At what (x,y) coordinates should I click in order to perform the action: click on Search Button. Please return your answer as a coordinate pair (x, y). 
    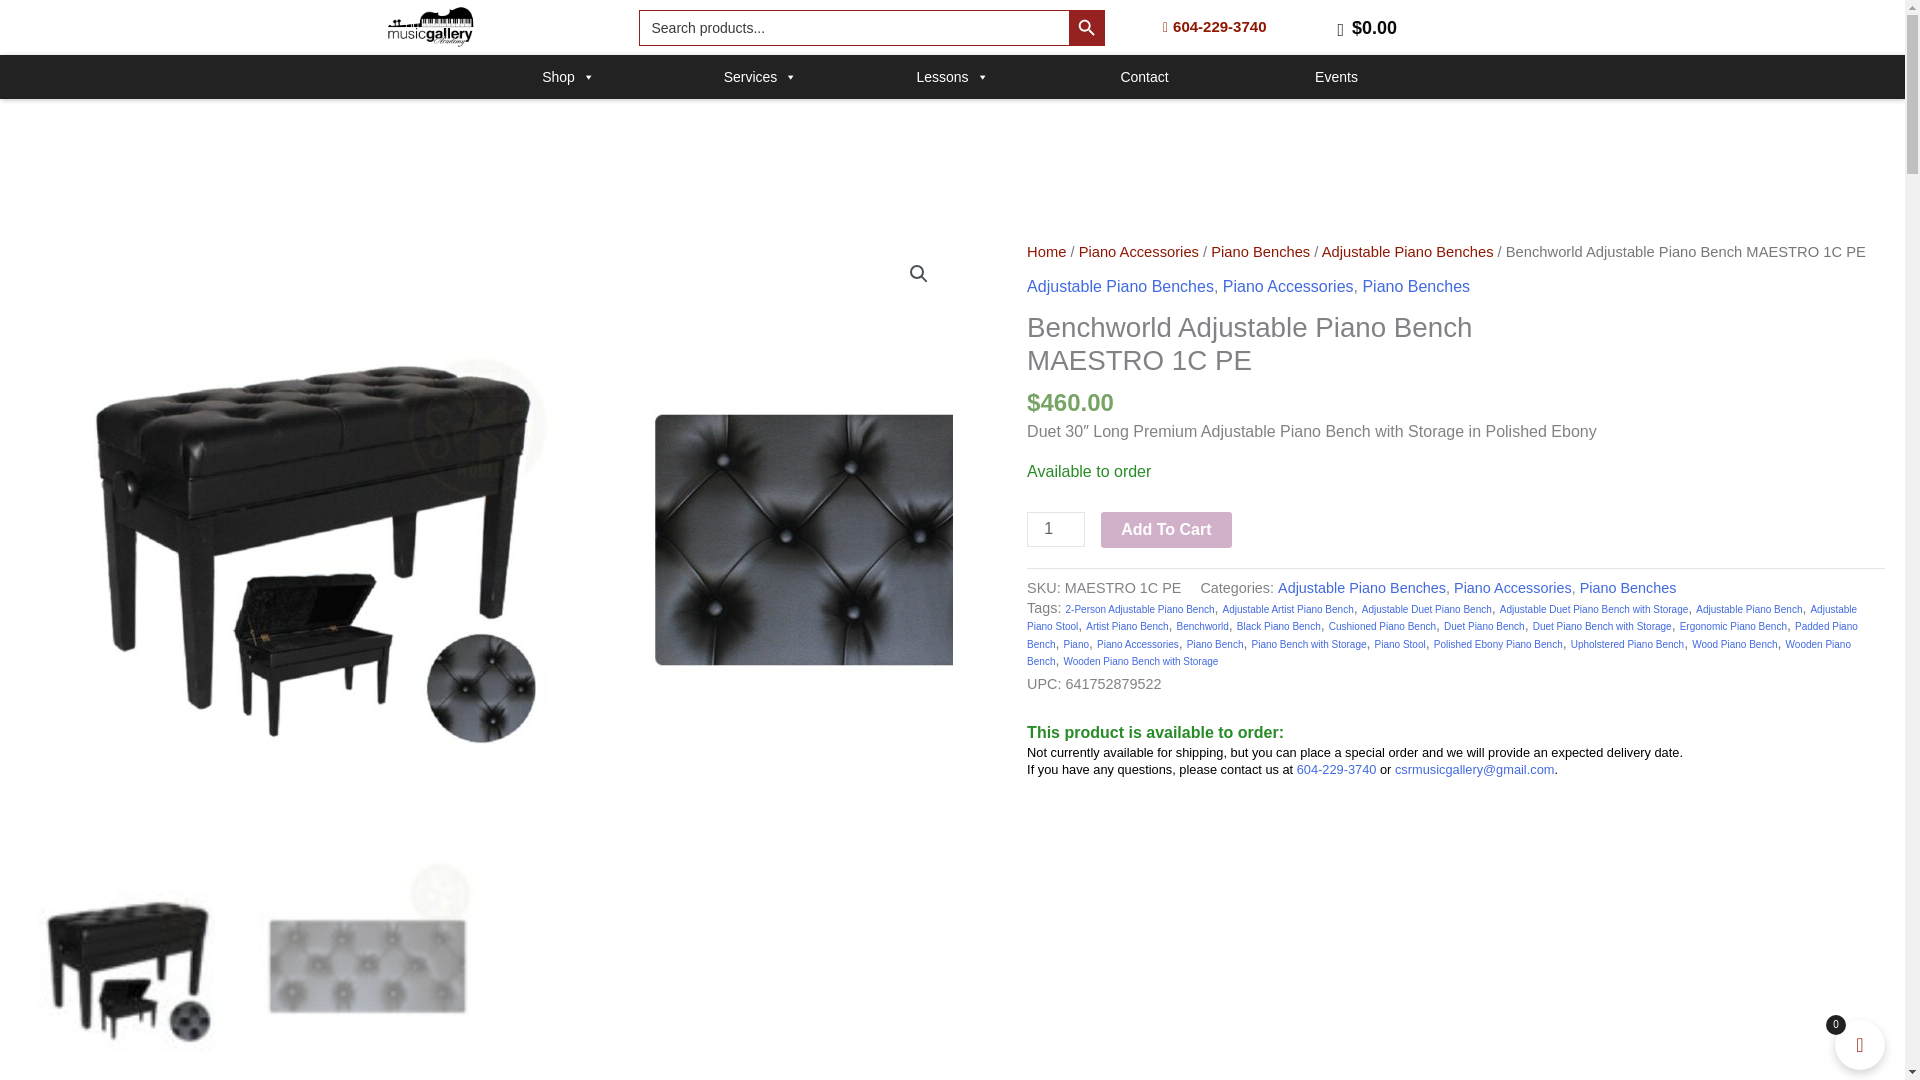
    Looking at the image, I should click on (1086, 28).